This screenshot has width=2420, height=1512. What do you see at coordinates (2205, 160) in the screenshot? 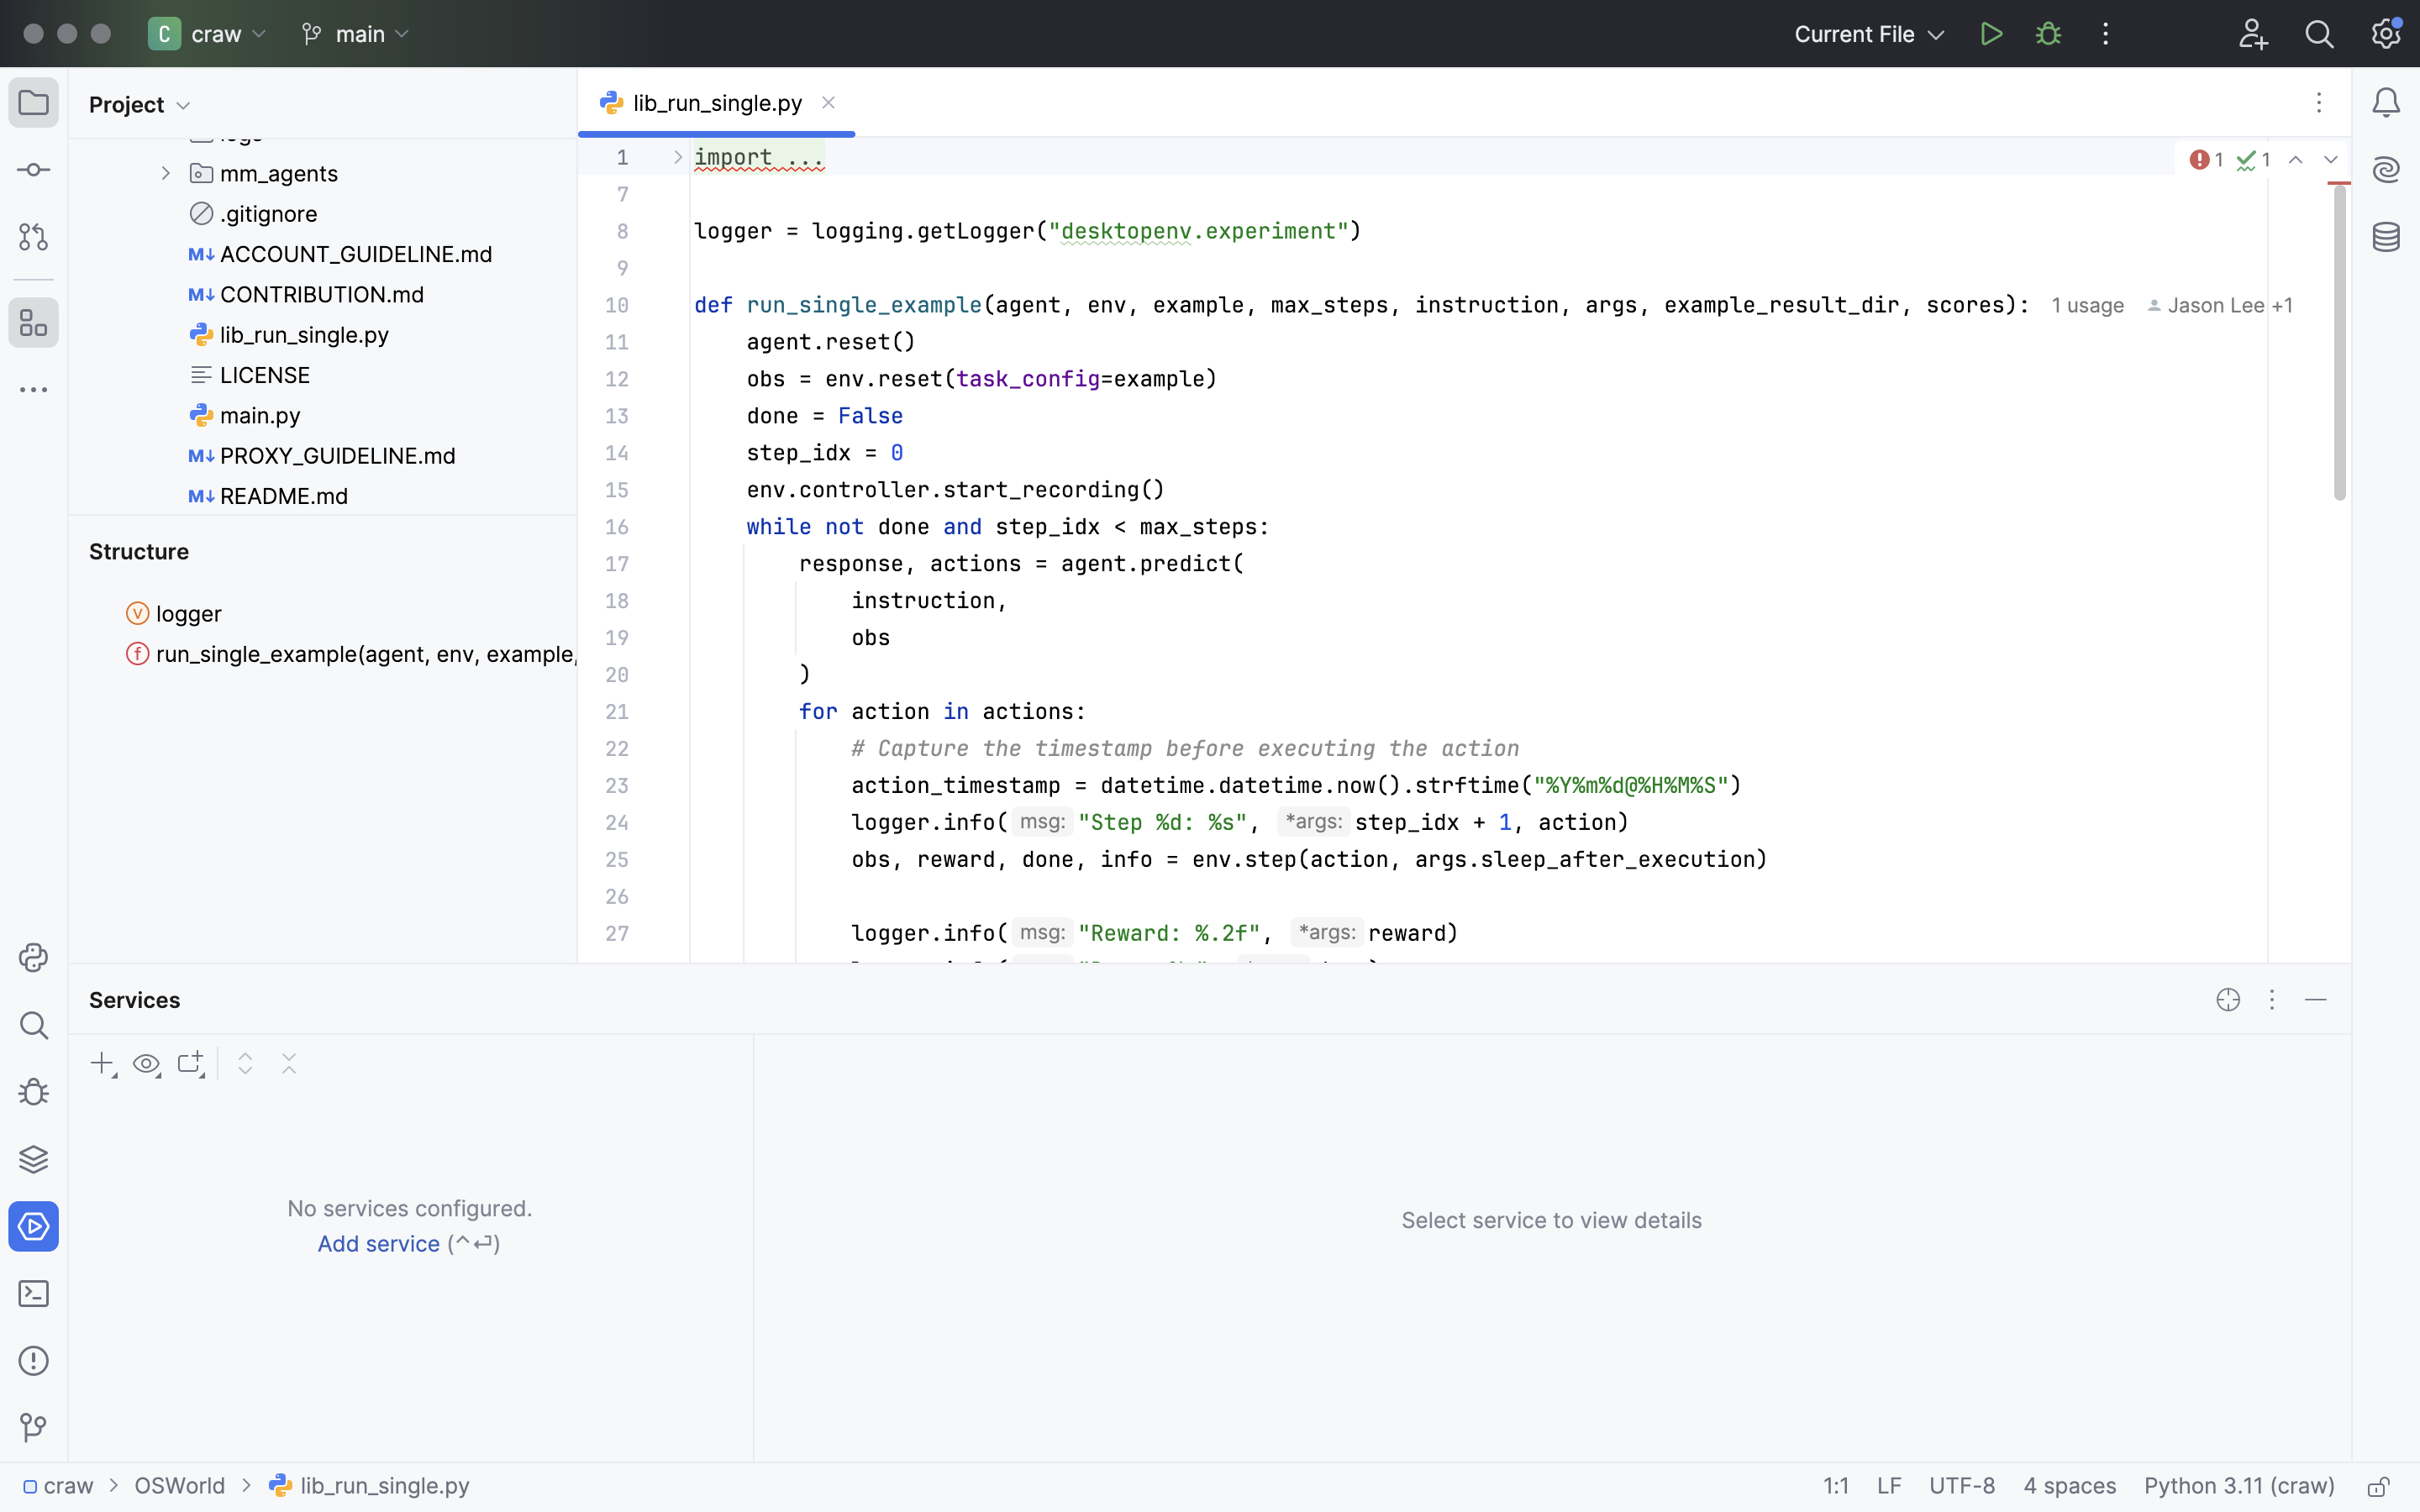
I see `1` at bounding box center [2205, 160].